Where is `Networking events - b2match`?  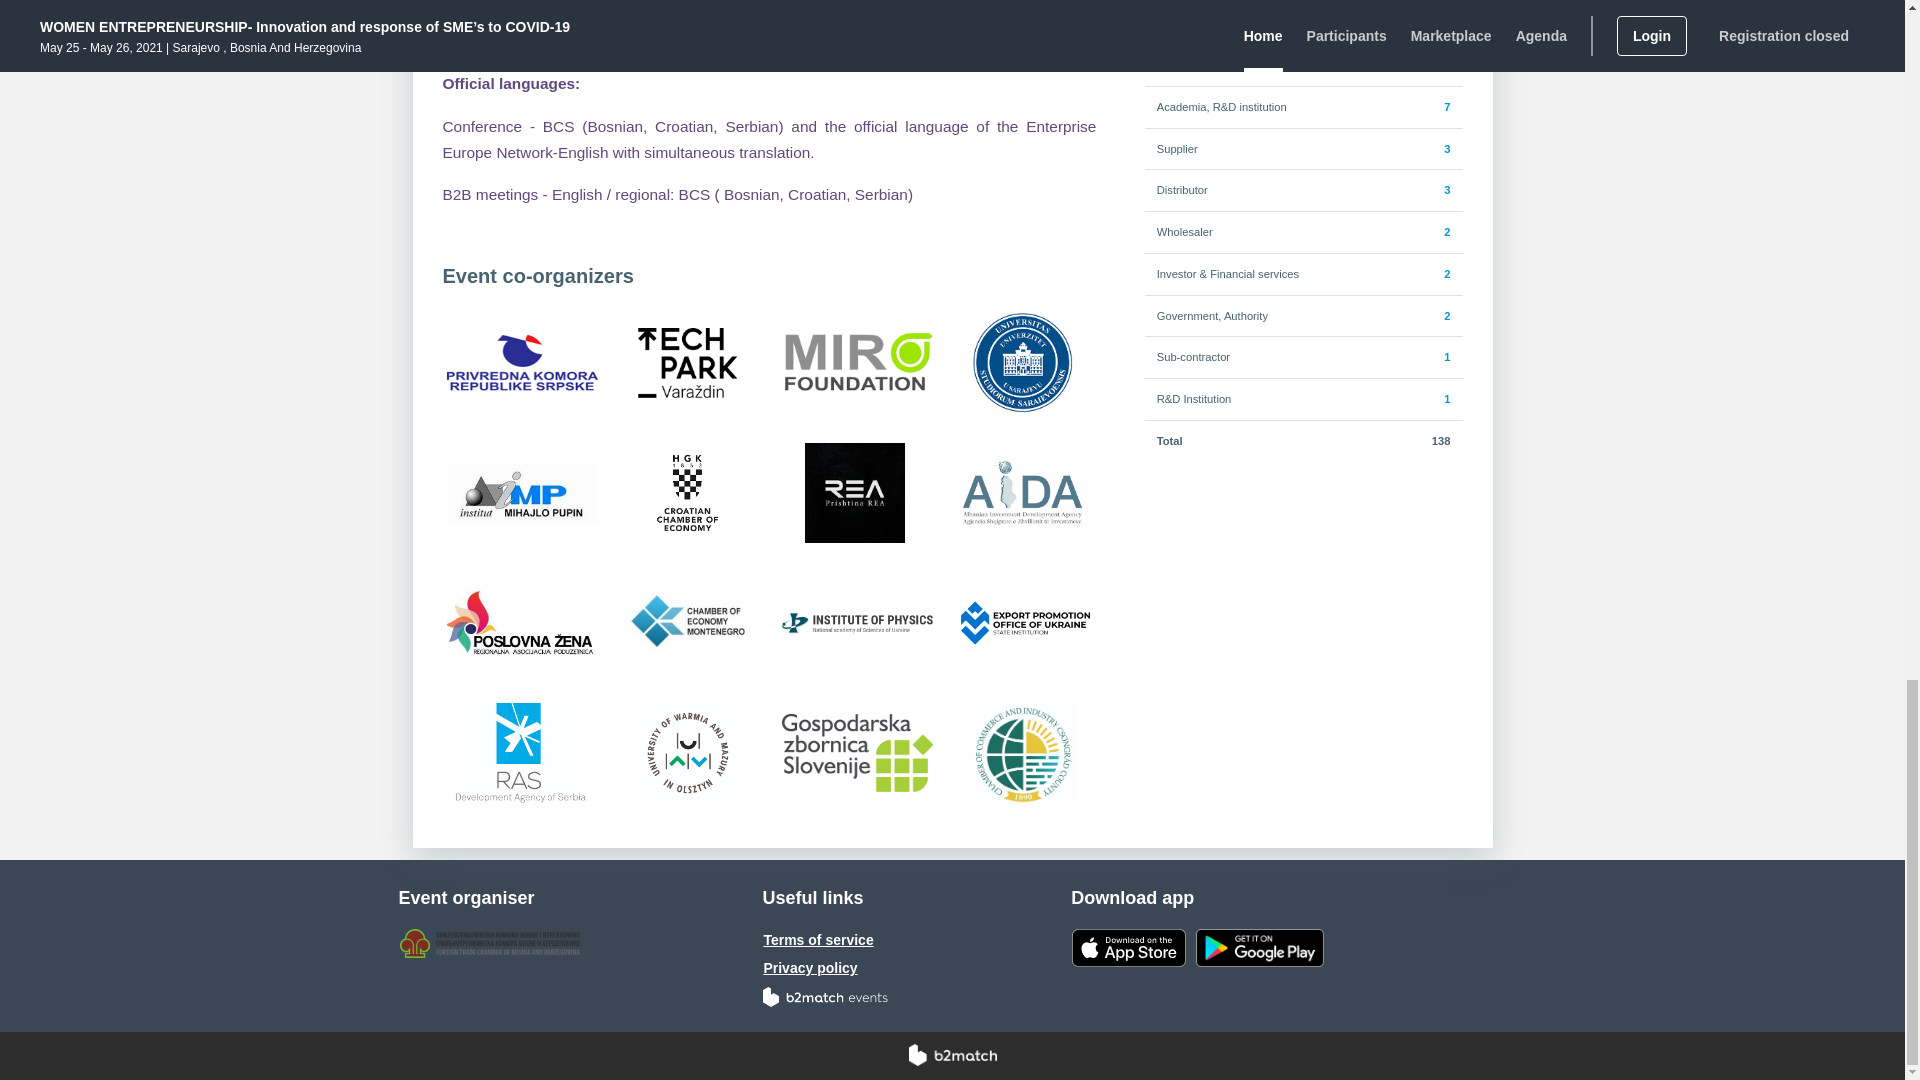
Networking events - b2match is located at coordinates (825, 996).